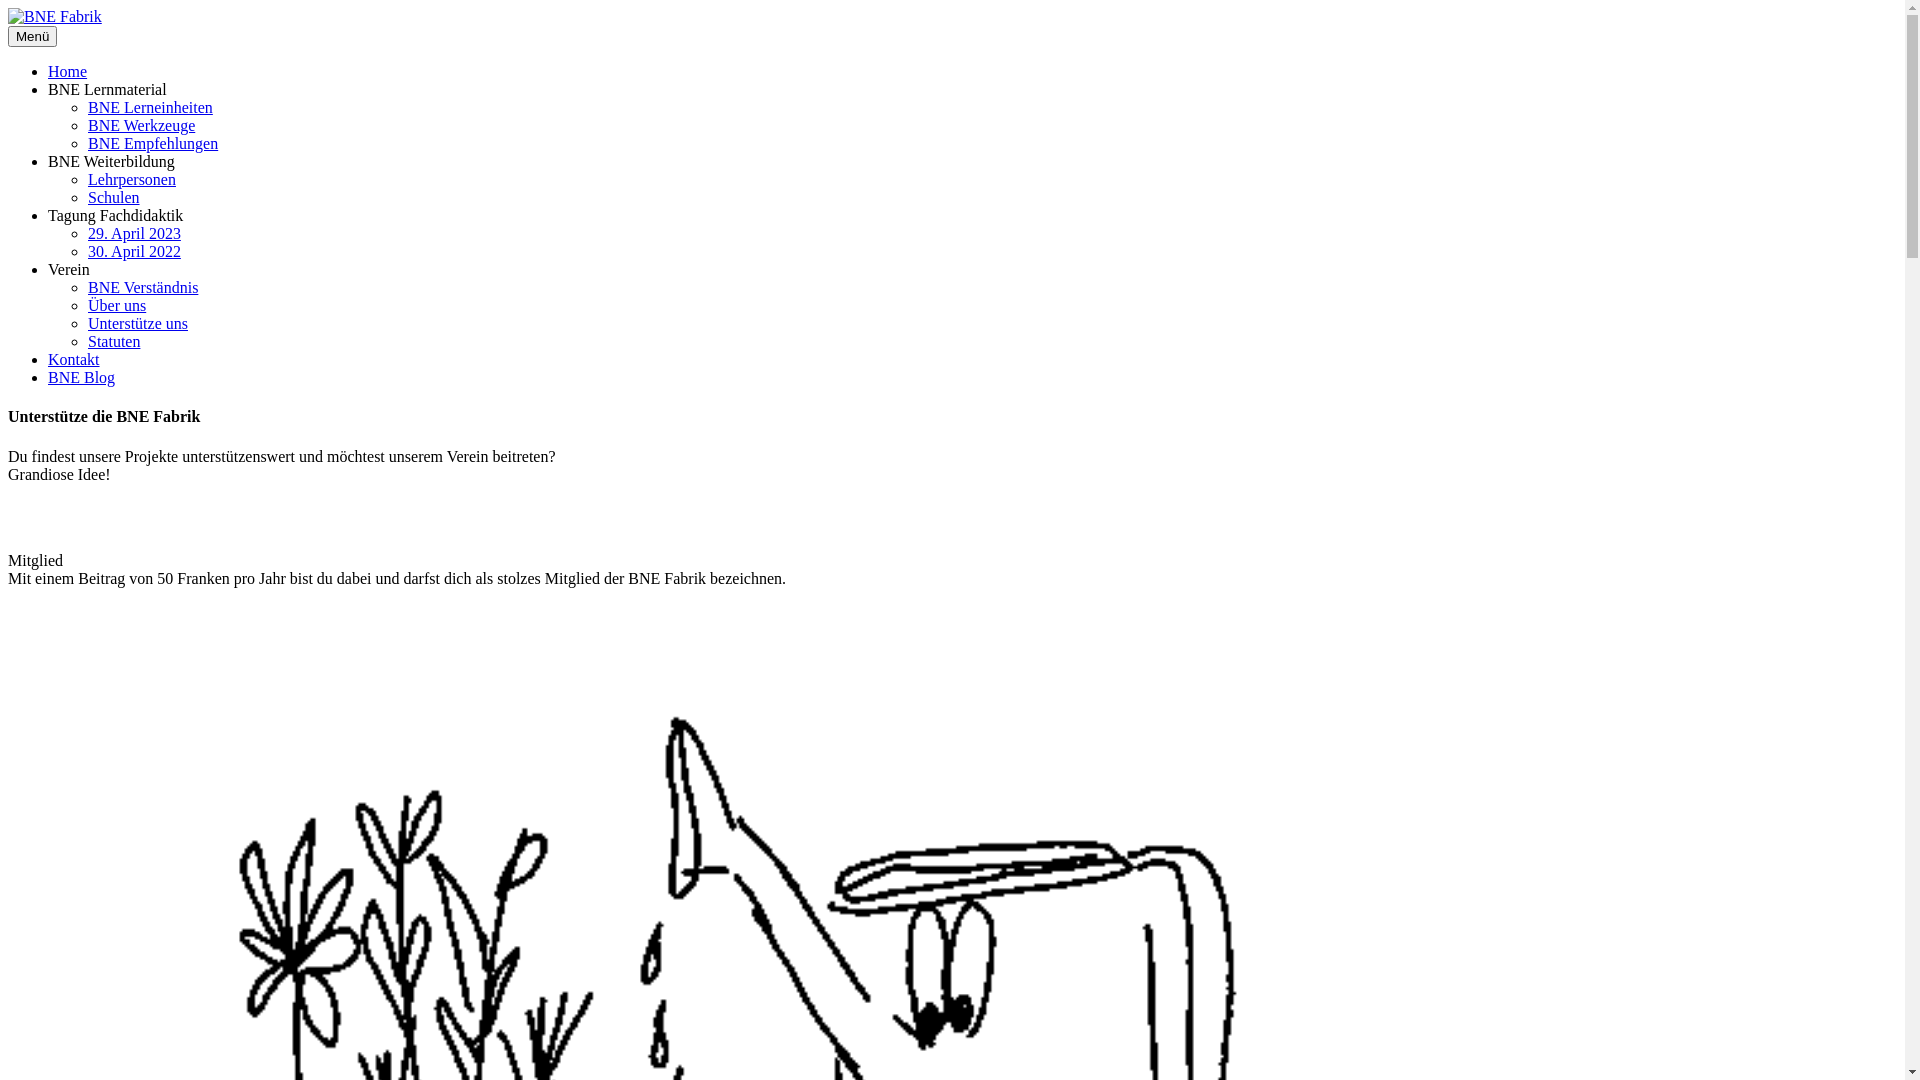 This screenshot has width=1920, height=1080. What do you see at coordinates (114, 342) in the screenshot?
I see `Statuten` at bounding box center [114, 342].